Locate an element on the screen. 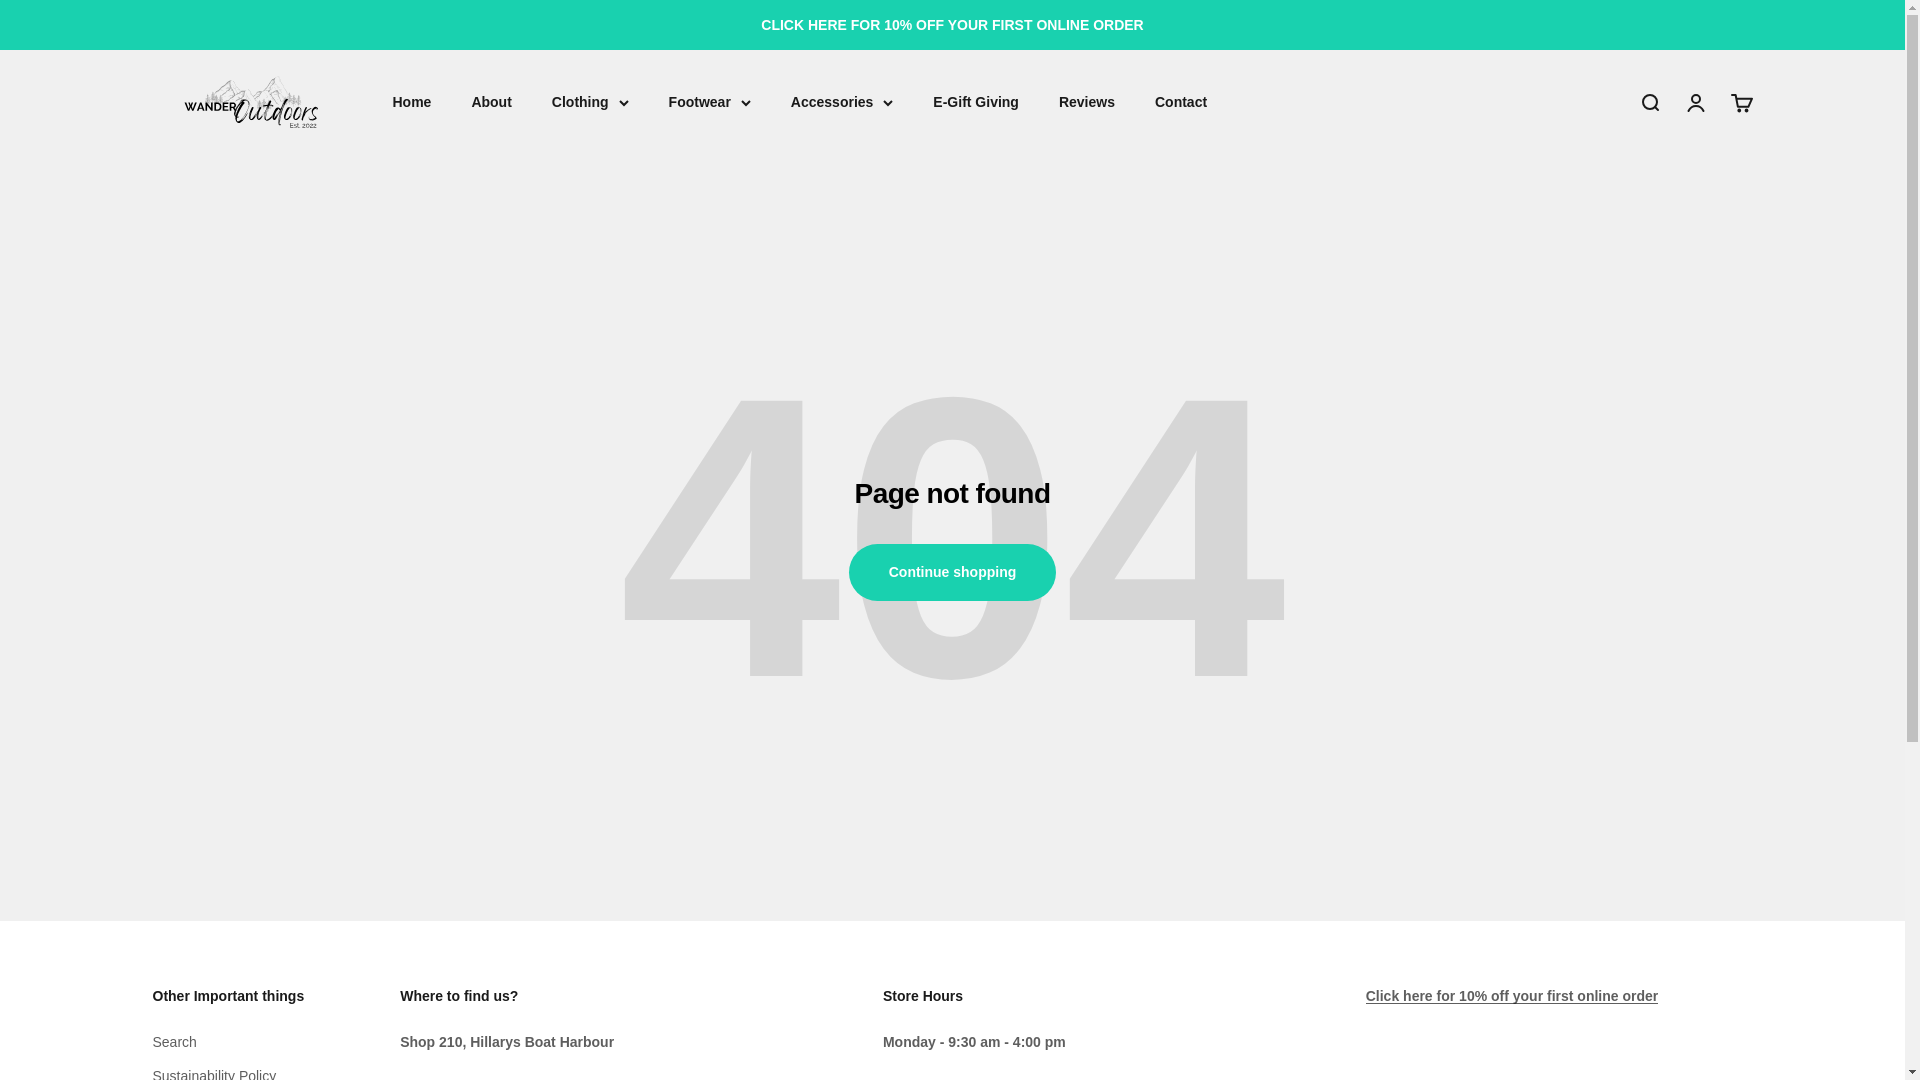 This screenshot has height=1080, width=1920. Wander Outdoors is located at coordinates (1740, 102).